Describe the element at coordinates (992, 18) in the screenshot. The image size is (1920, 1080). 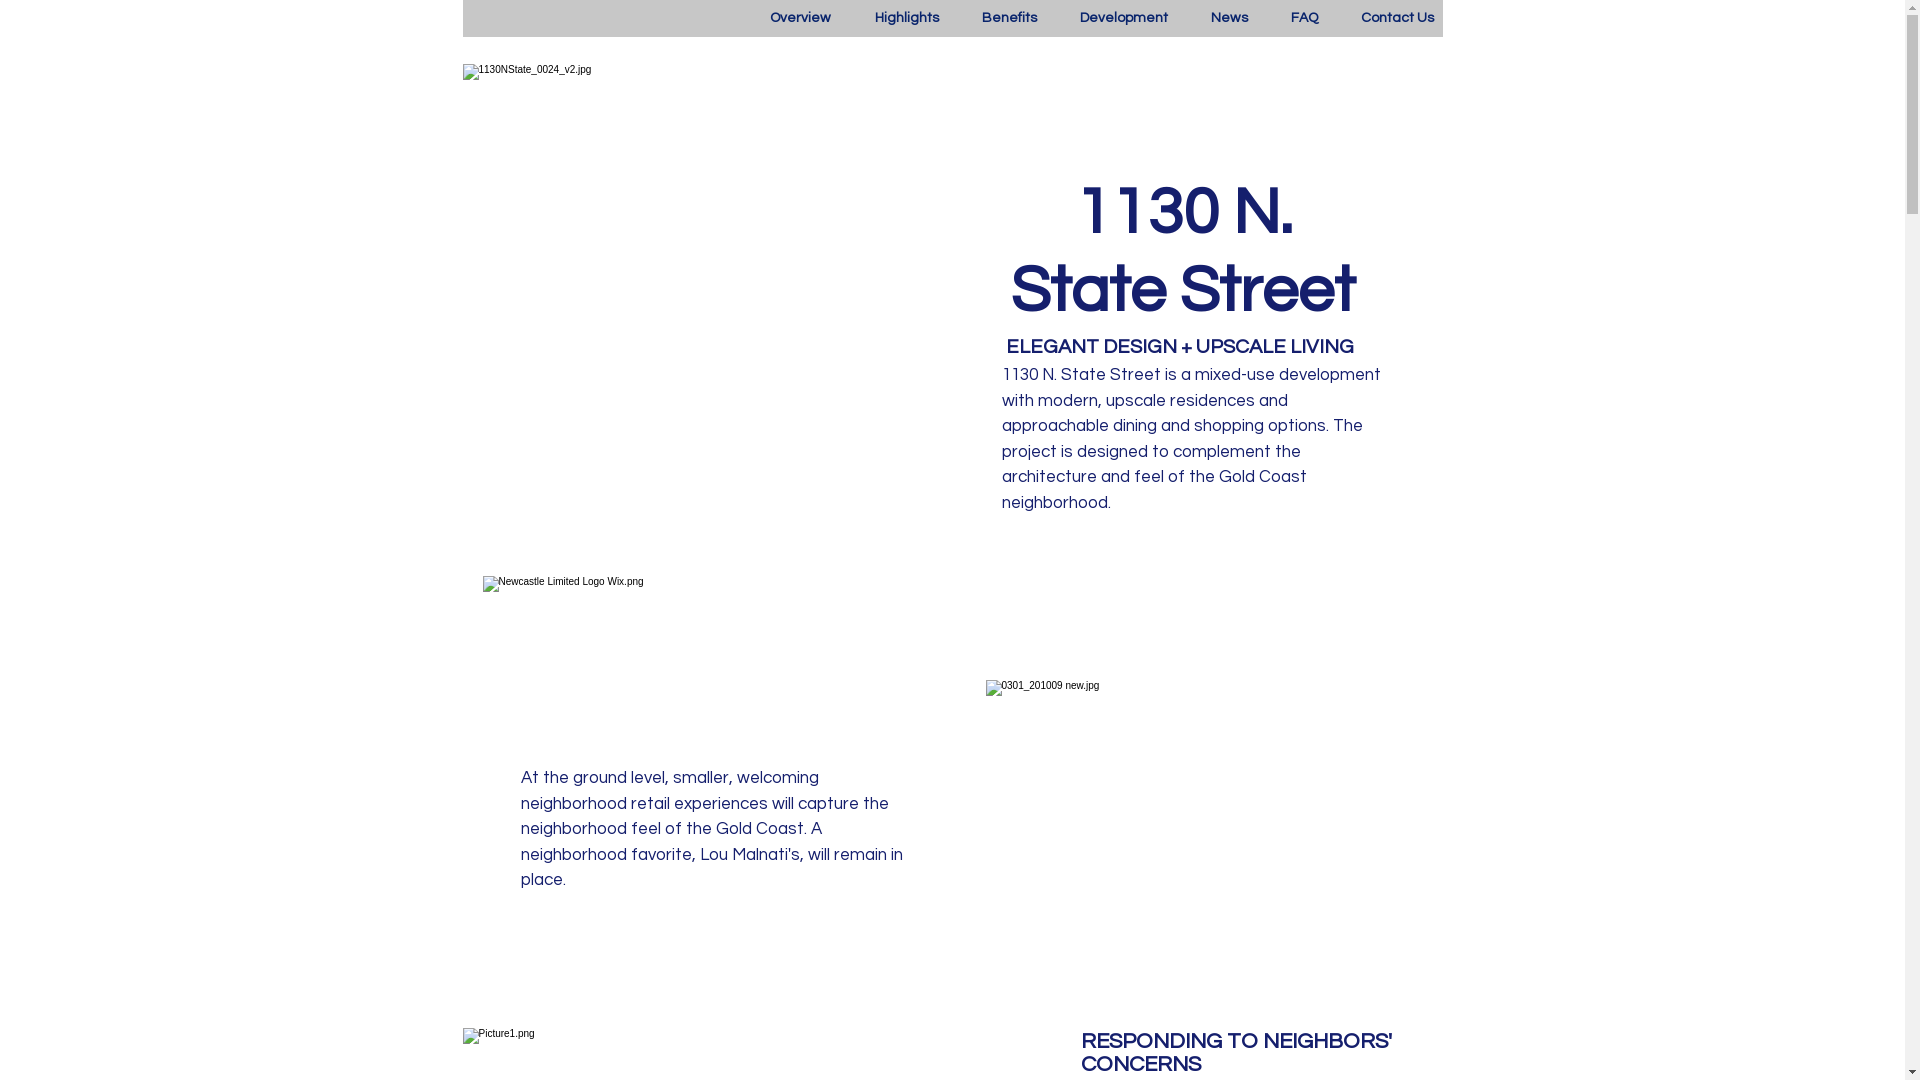
I see `Benefits` at that location.